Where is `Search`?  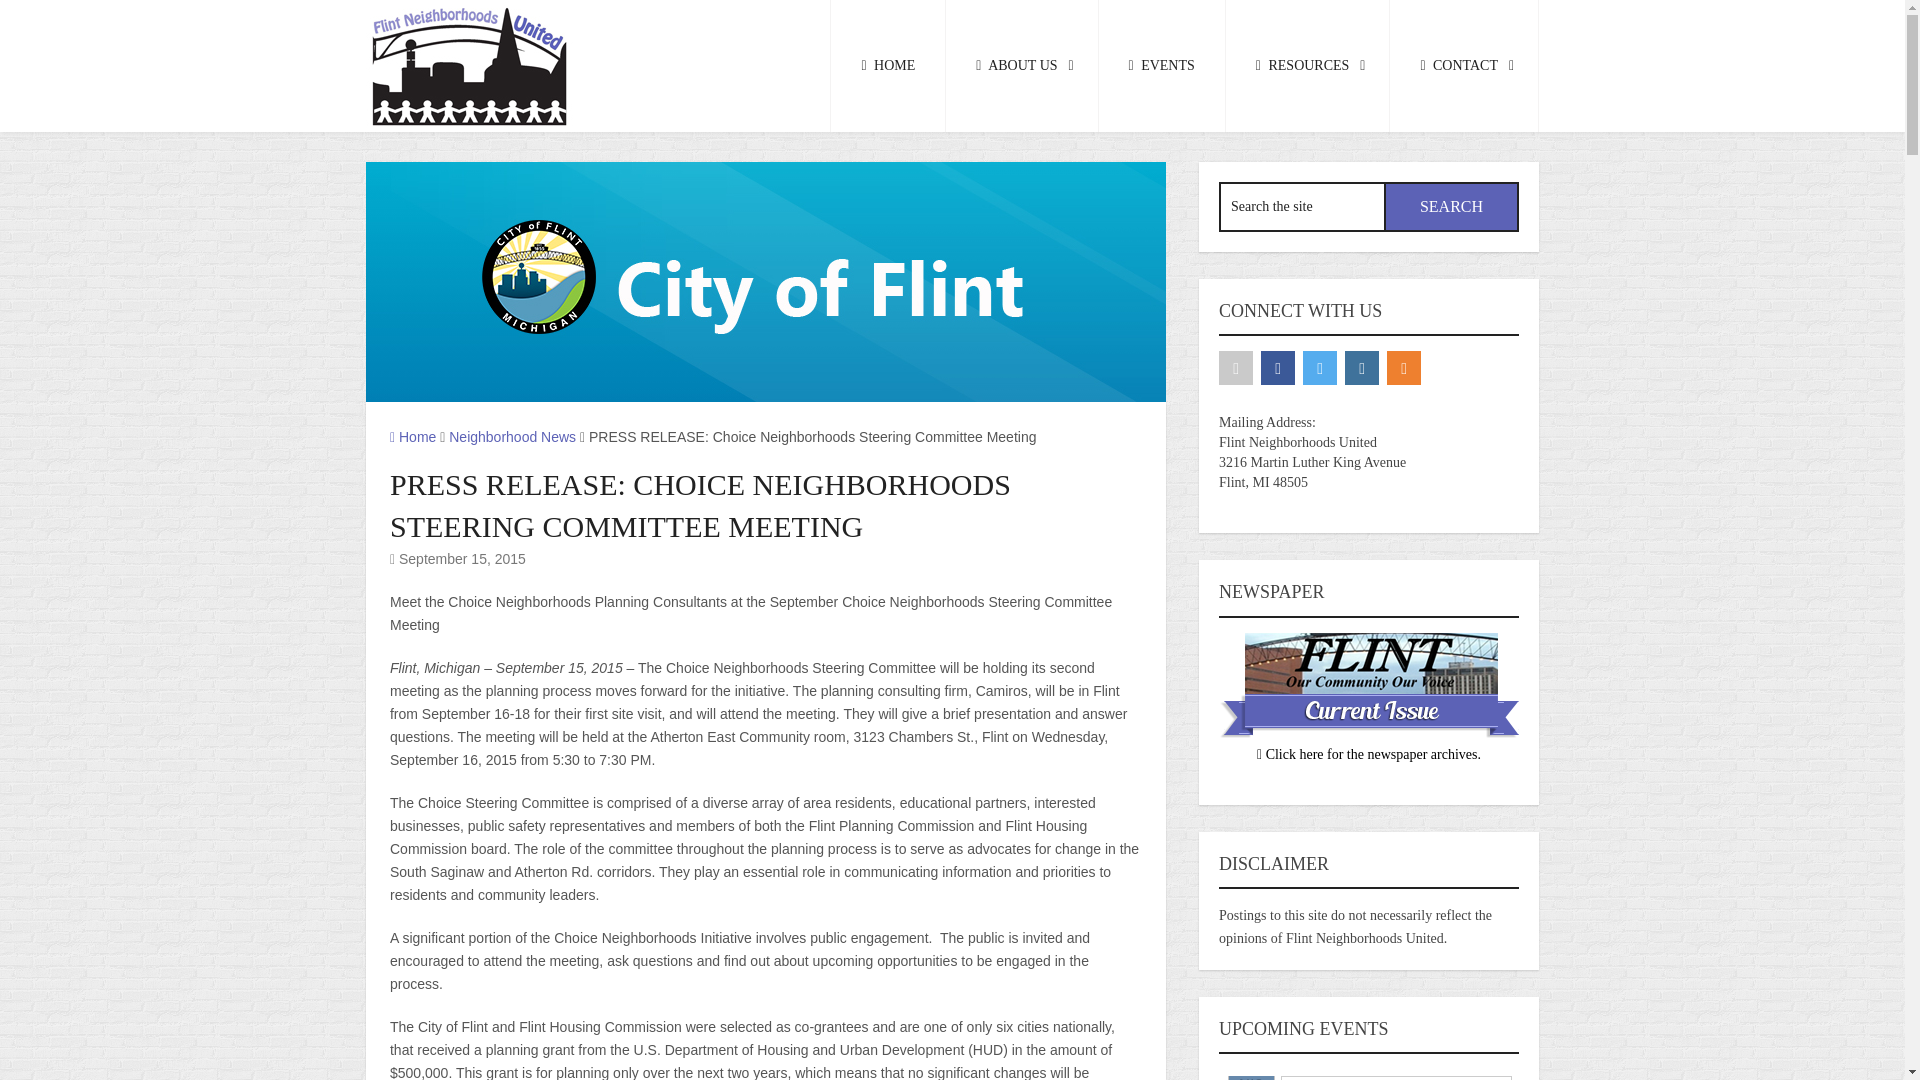 Search is located at coordinates (1451, 207).